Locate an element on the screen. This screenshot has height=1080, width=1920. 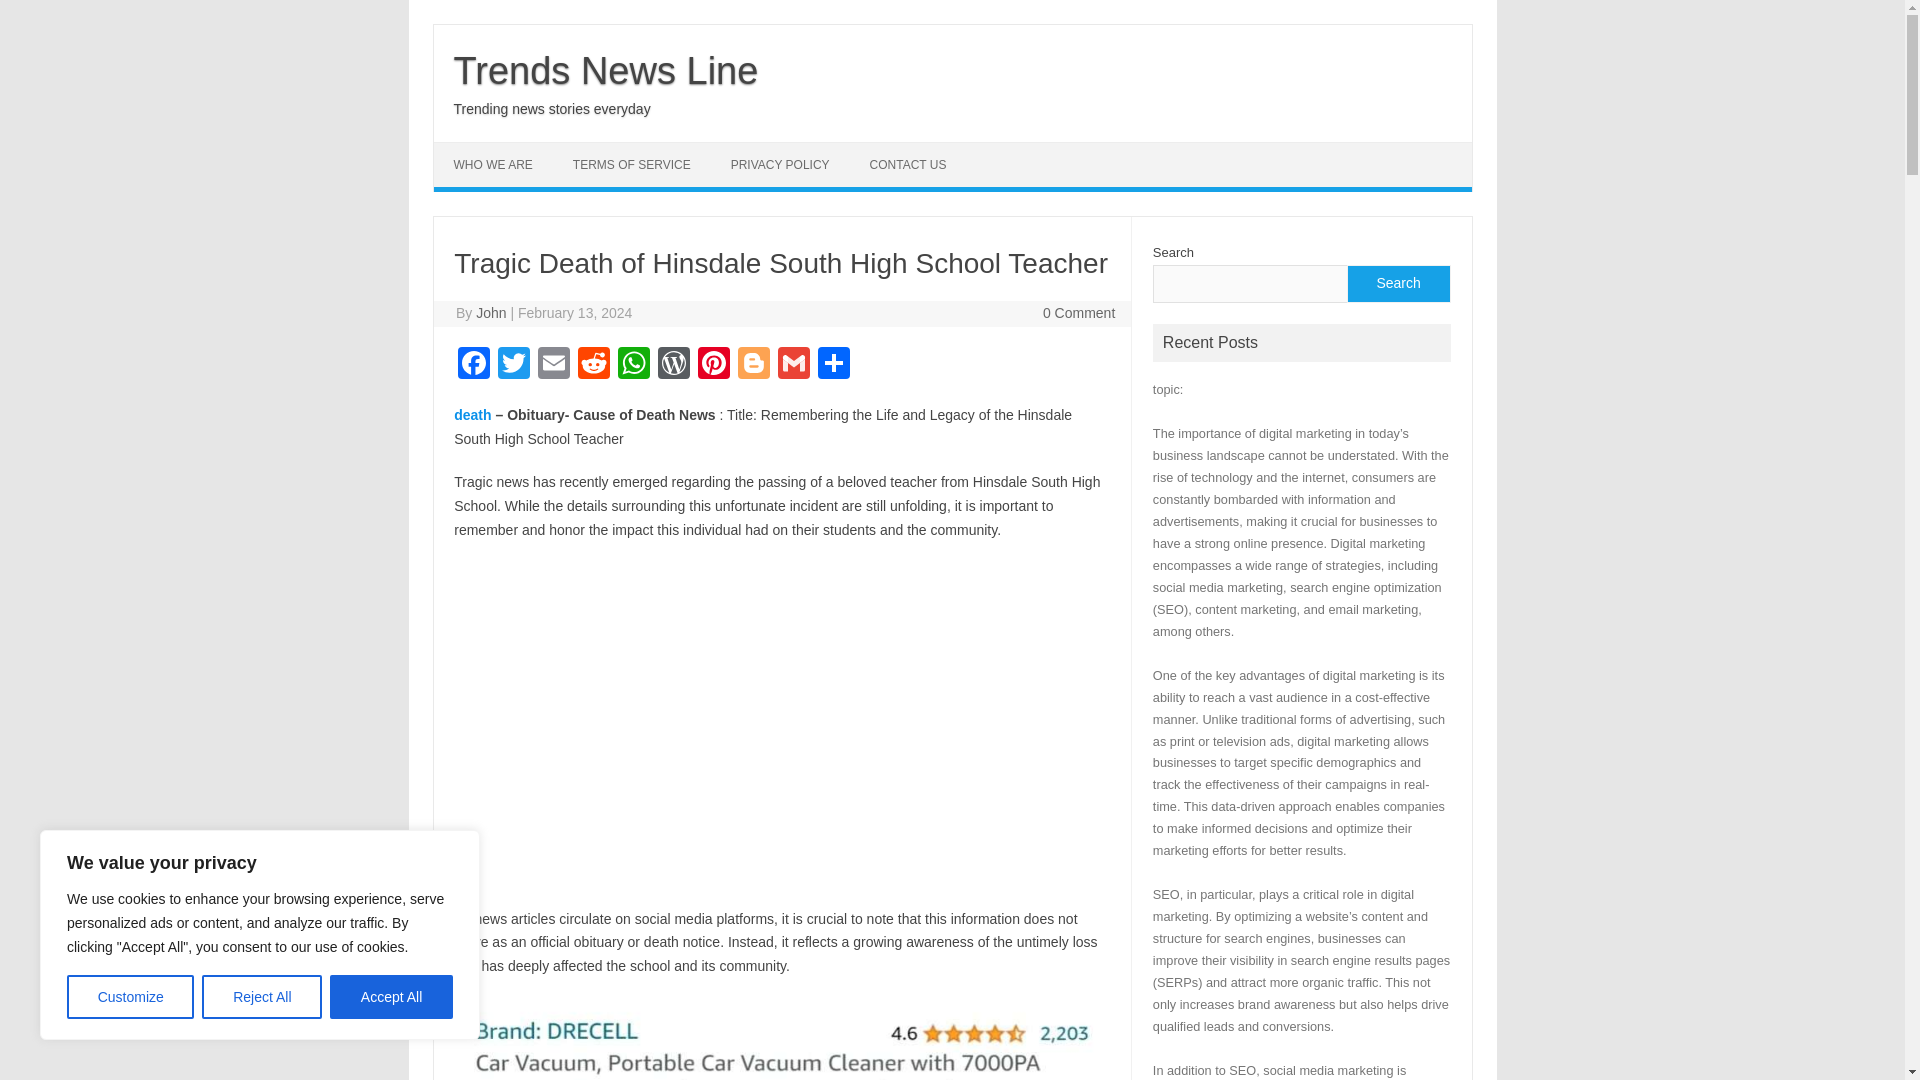
Reject All is located at coordinates (262, 997).